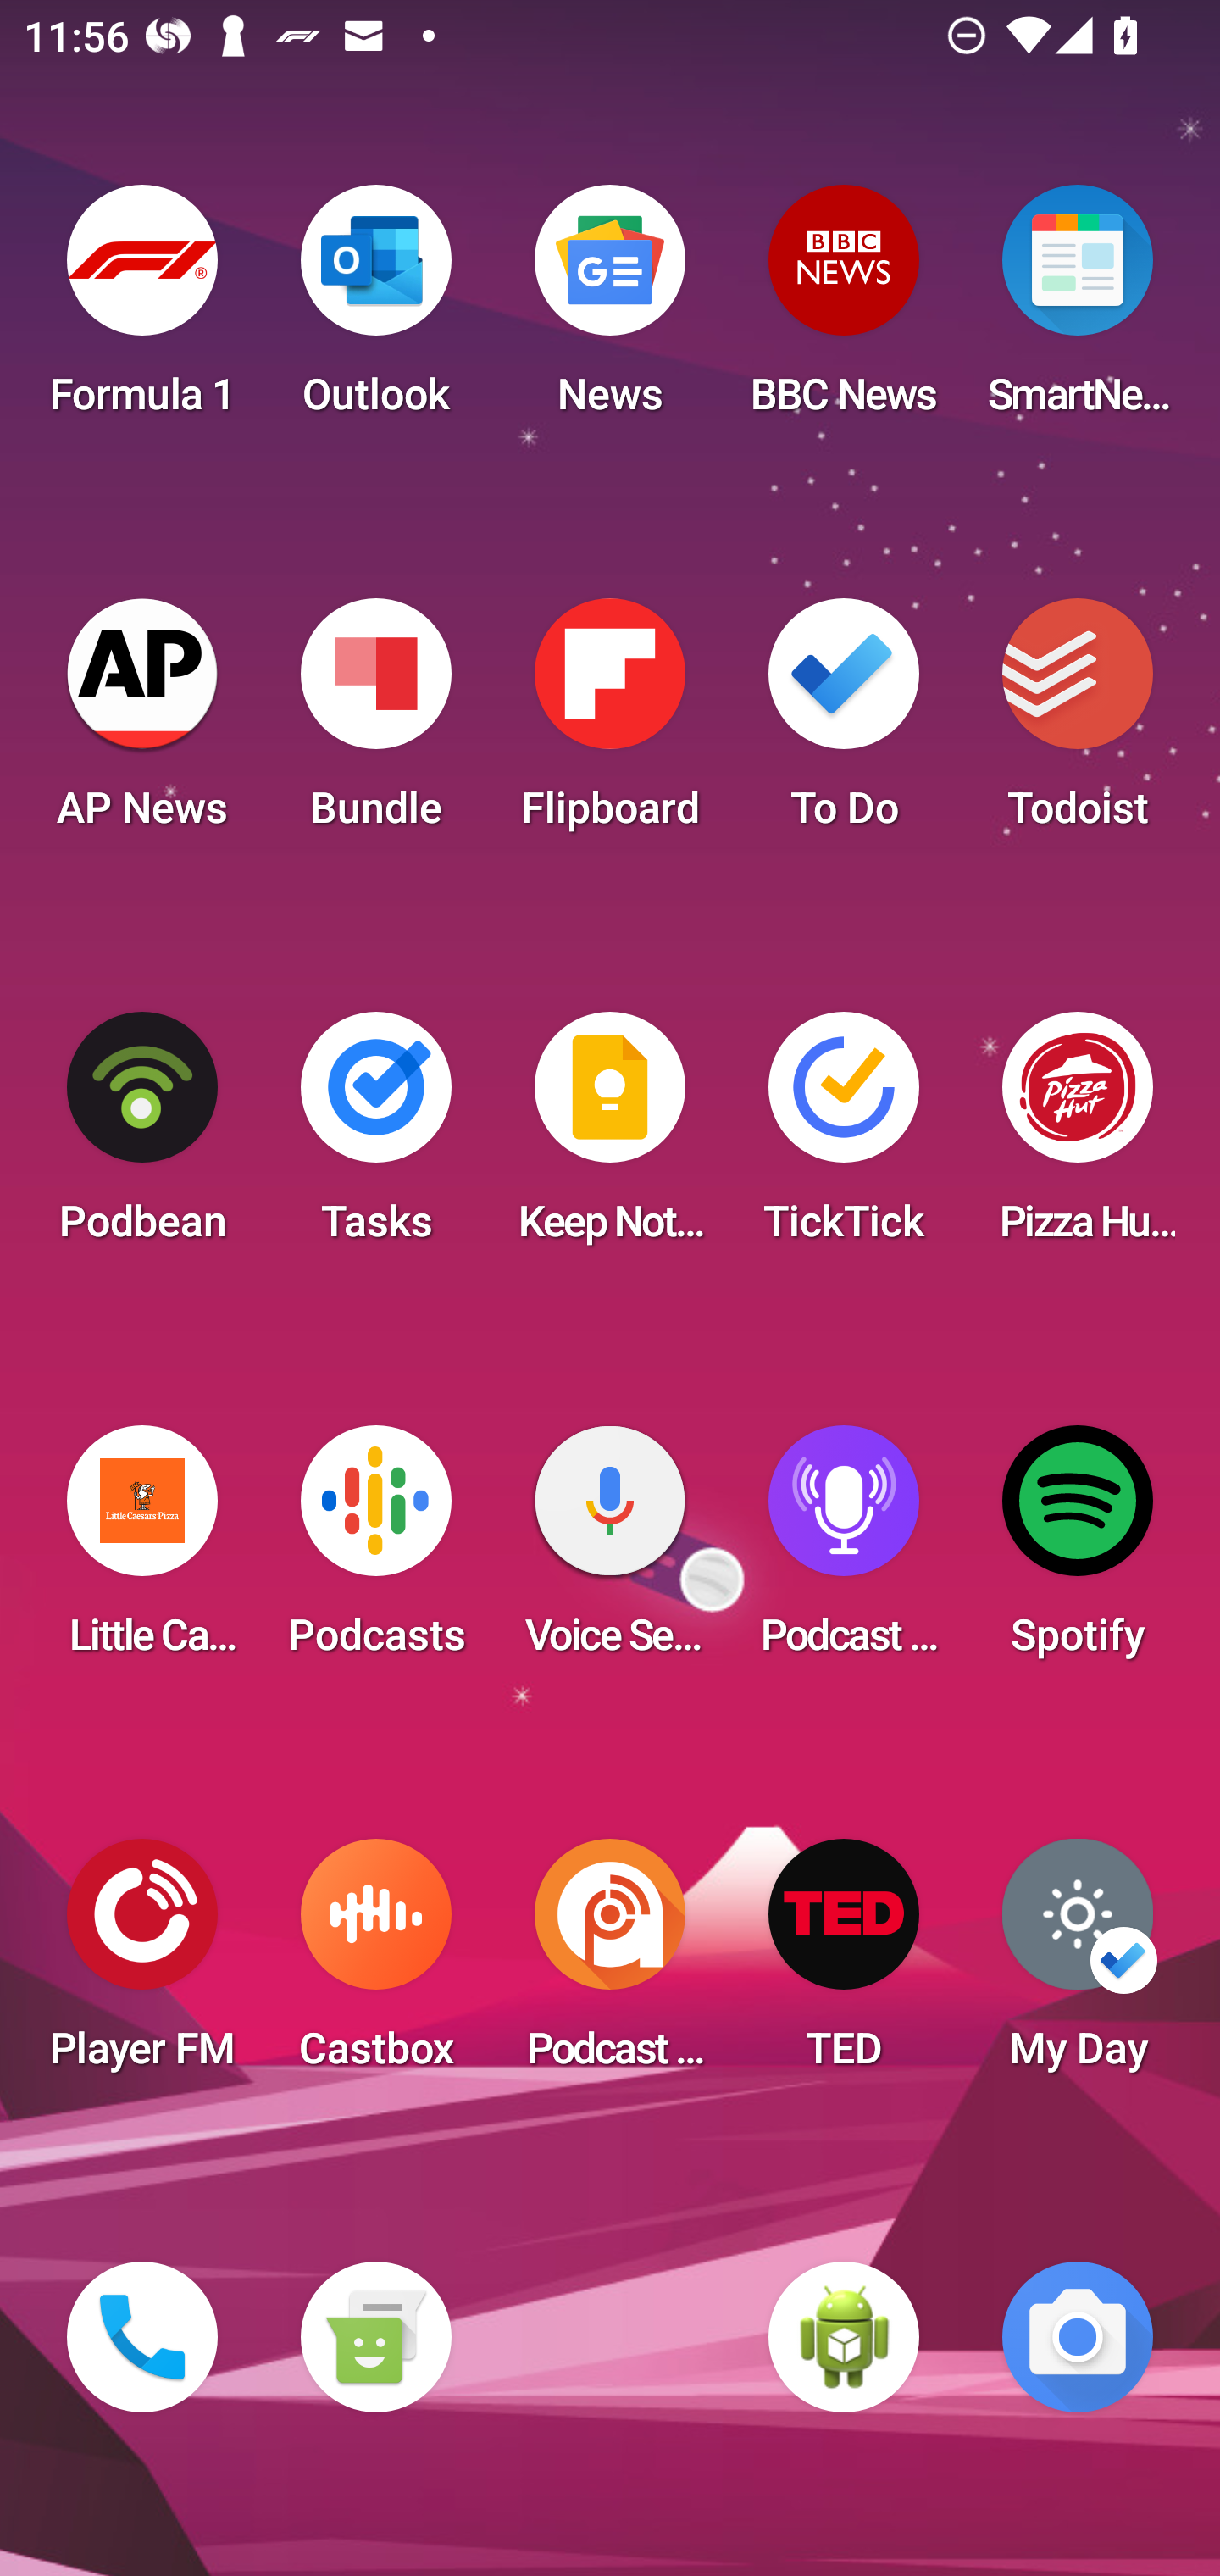 This screenshot has height=2576, width=1220. What do you see at coordinates (142, 1964) in the screenshot?
I see `Player FM` at bounding box center [142, 1964].